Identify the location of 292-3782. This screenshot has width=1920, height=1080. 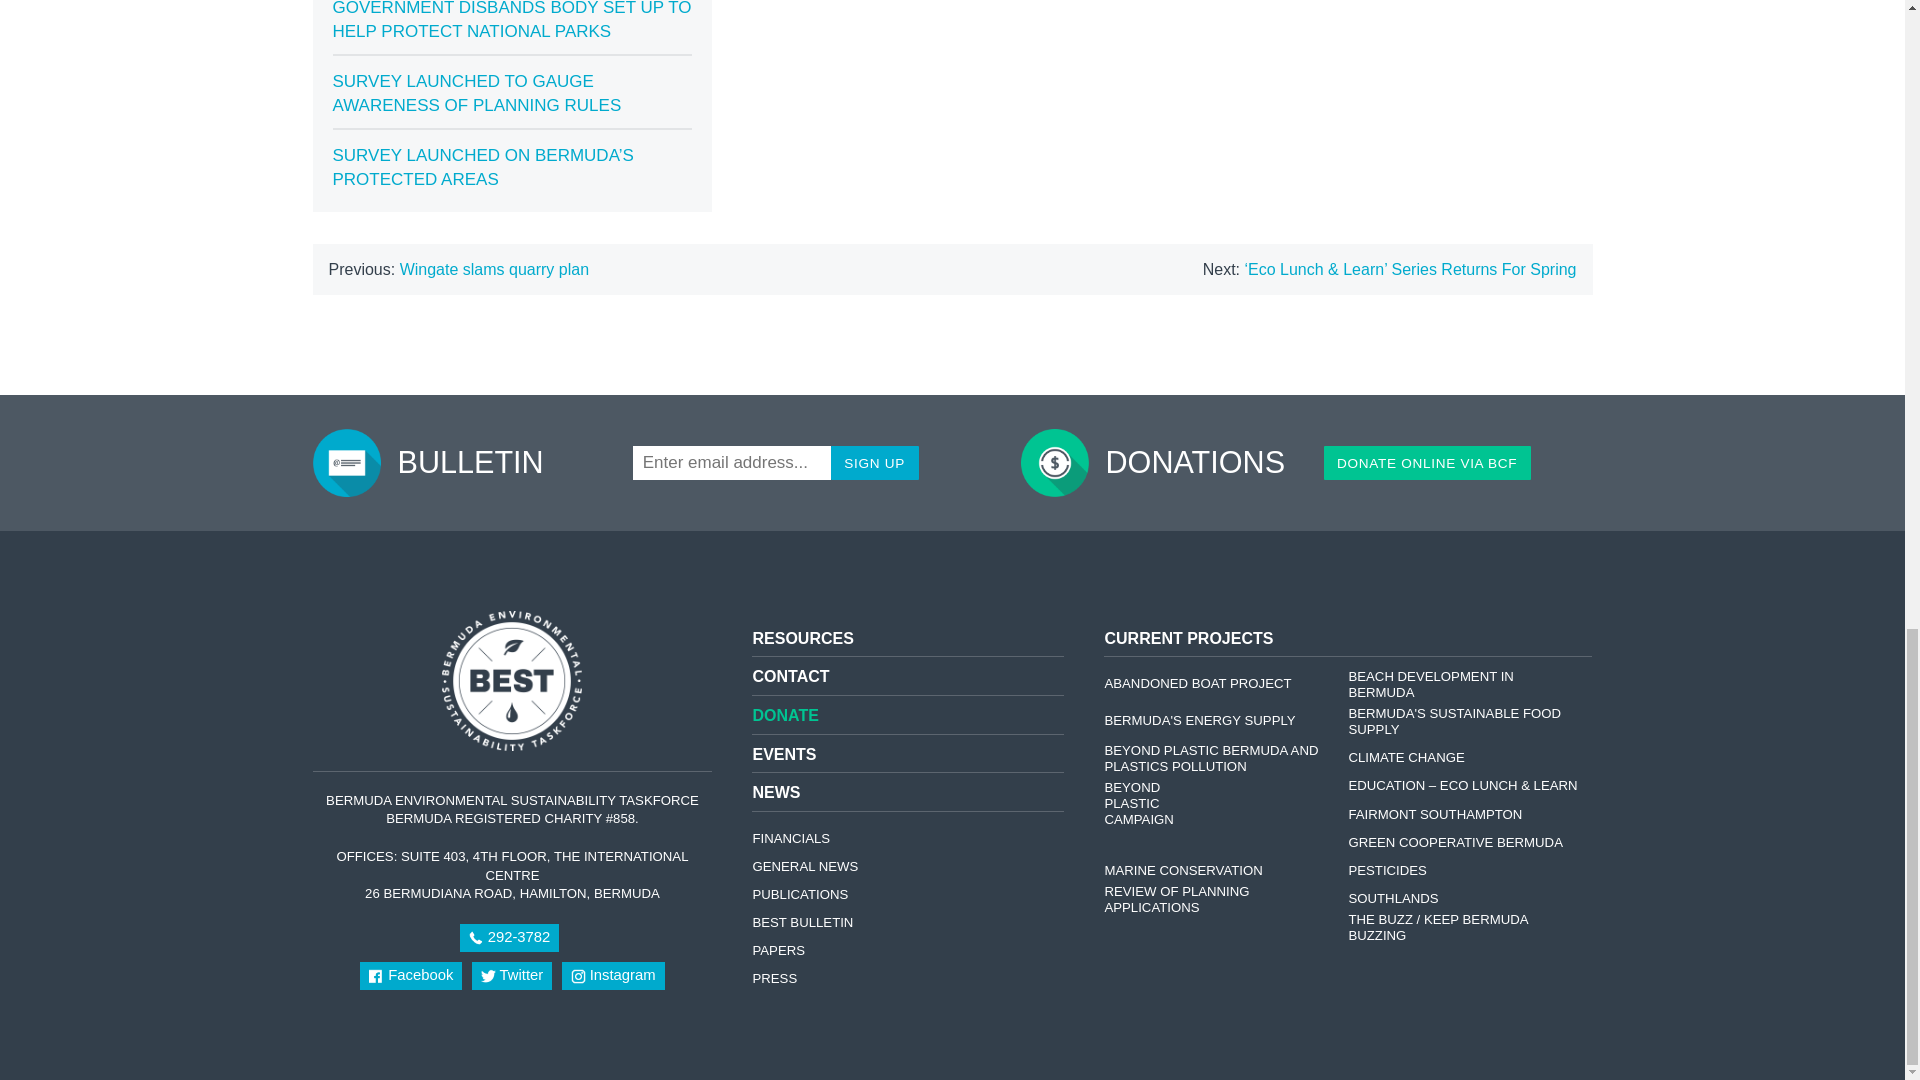
(510, 938).